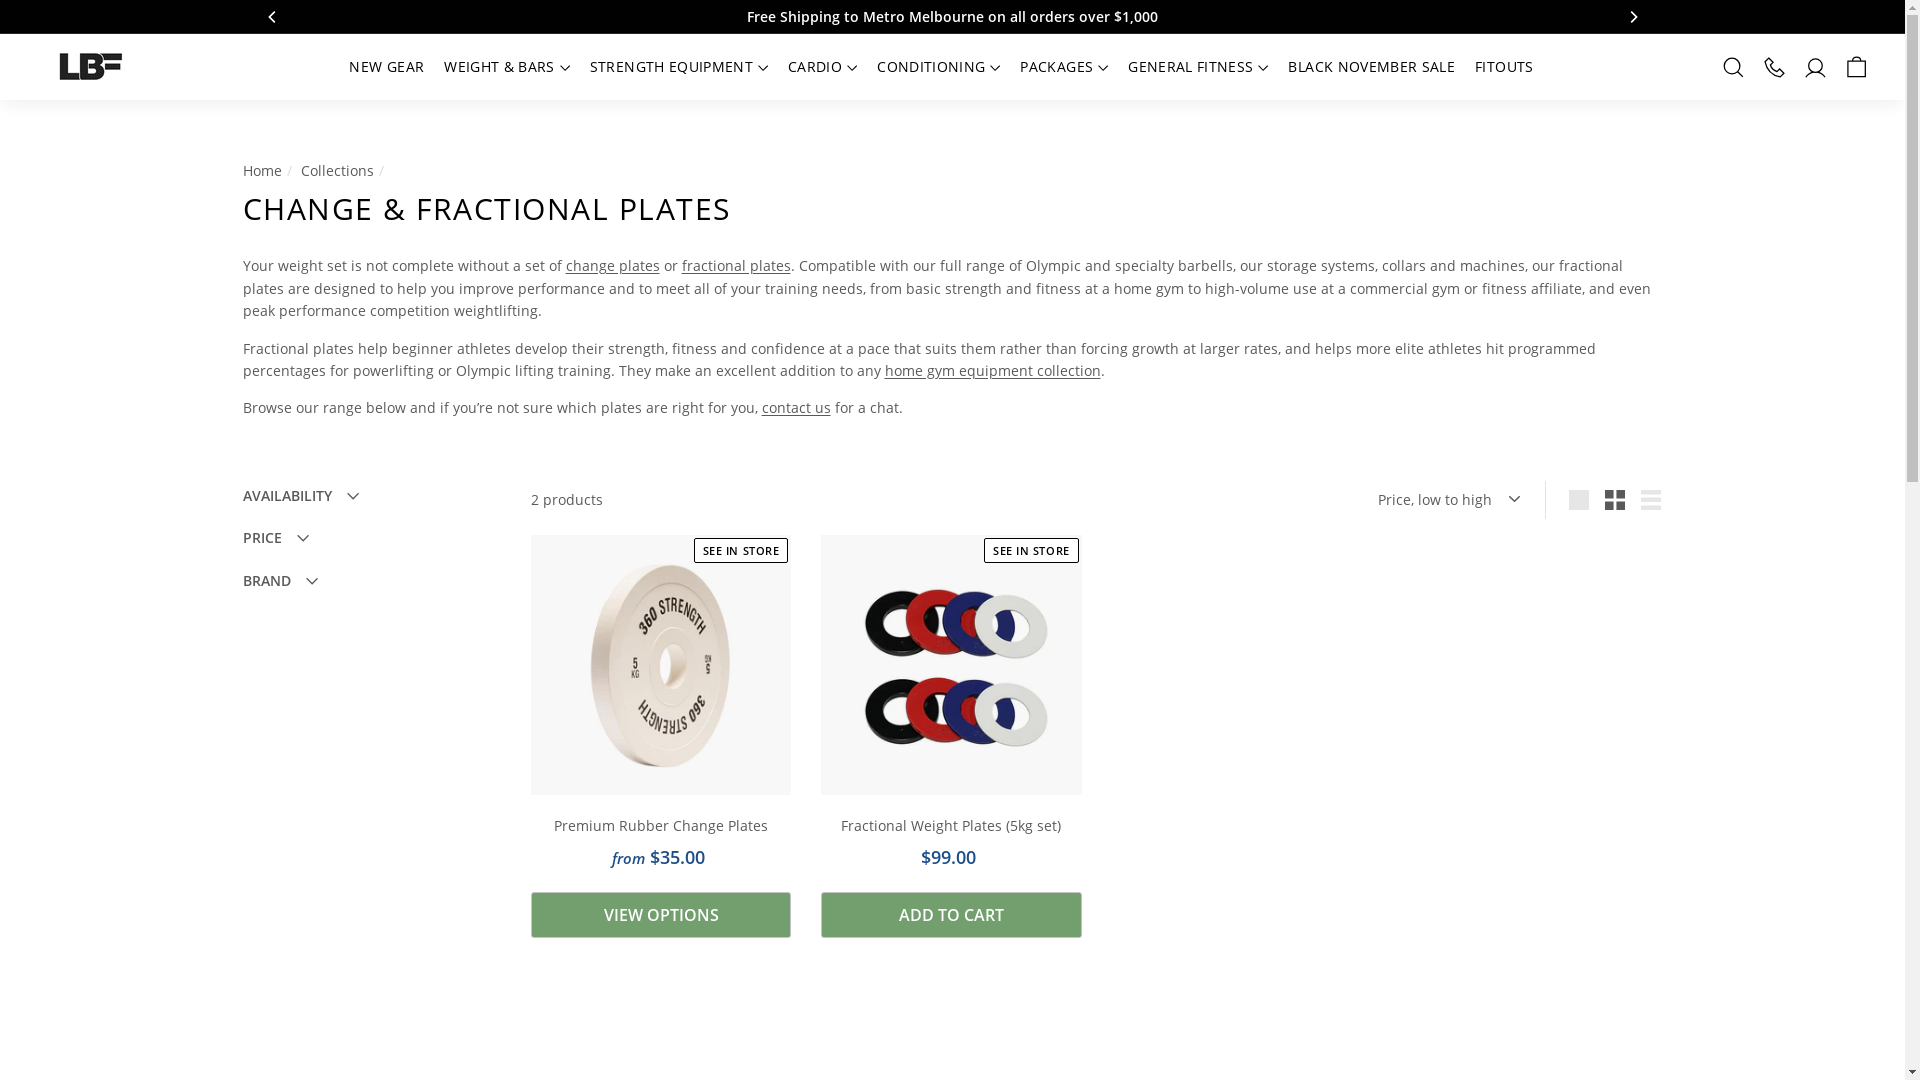 This screenshot has height=1080, width=1920. What do you see at coordinates (1615, 500) in the screenshot?
I see `Small` at bounding box center [1615, 500].